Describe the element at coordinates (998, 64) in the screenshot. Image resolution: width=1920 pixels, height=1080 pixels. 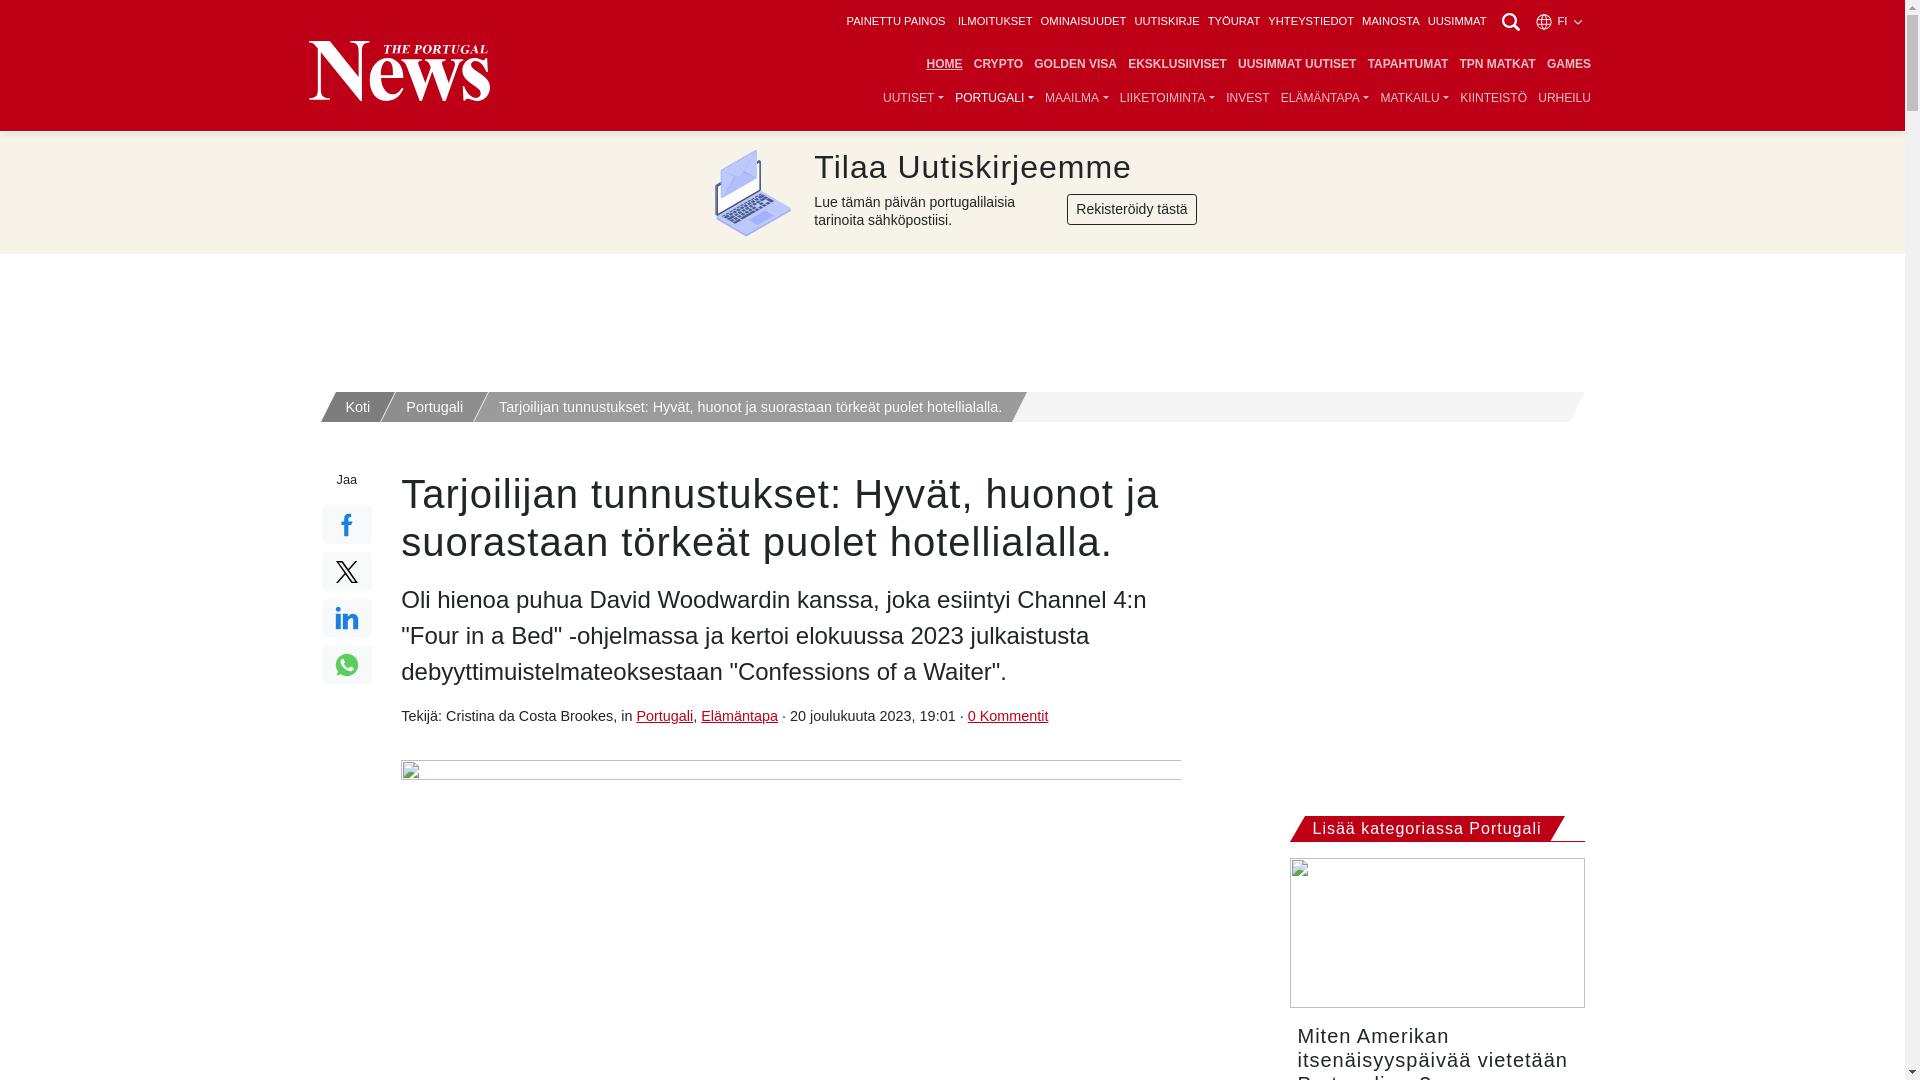
I see `CRYPTO` at that location.